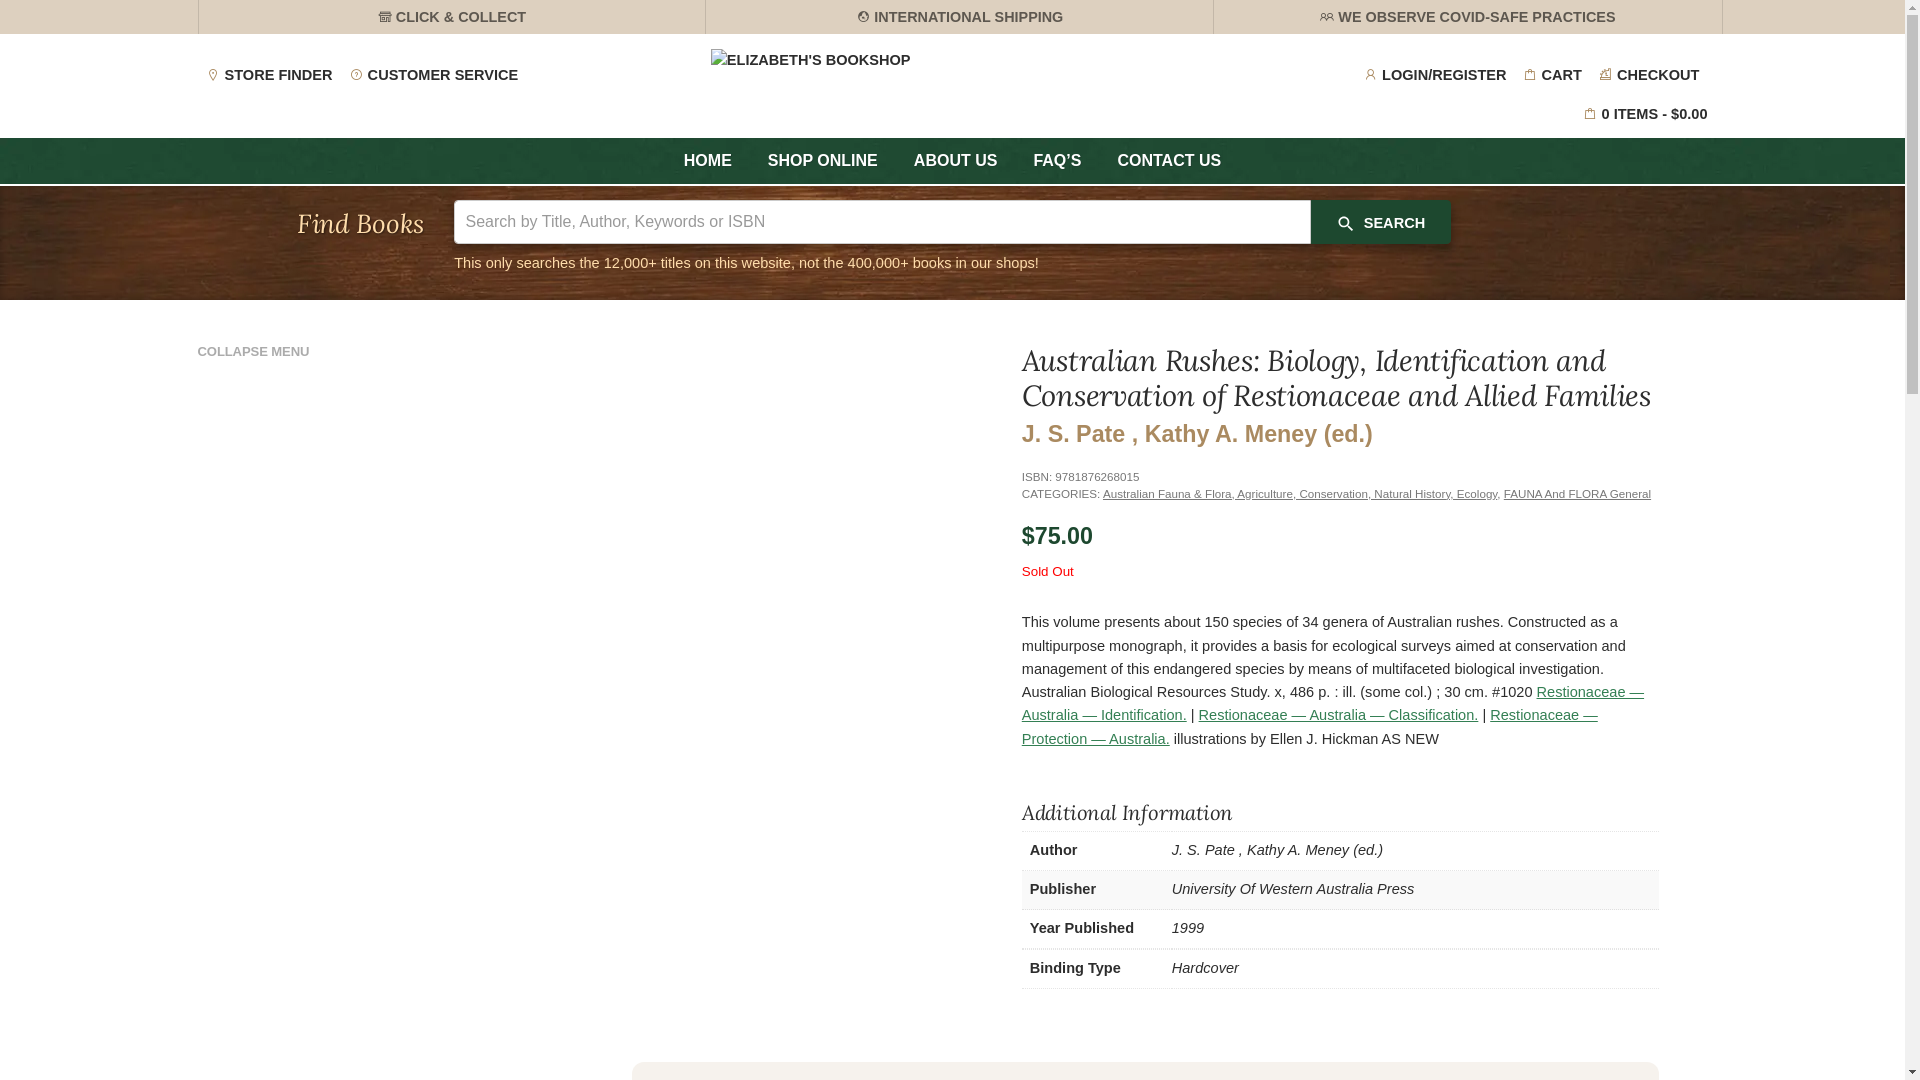 The height and width of the screenshot is (1080, 1920). Describe the element at coordinates (270, 76) in the screenshot. I see `STORE FINDER` at that location.